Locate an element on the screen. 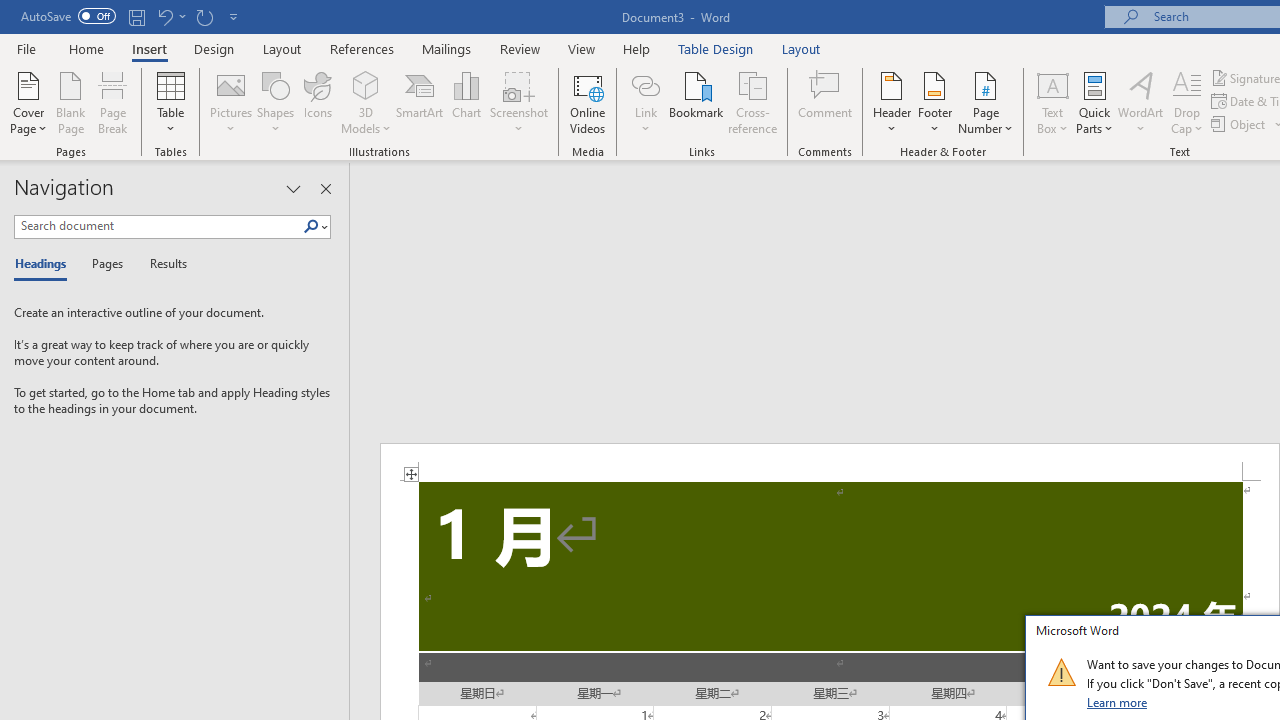 This screenshot has height=720, width=1280. Text Box is located at coordinates (1052, 102).